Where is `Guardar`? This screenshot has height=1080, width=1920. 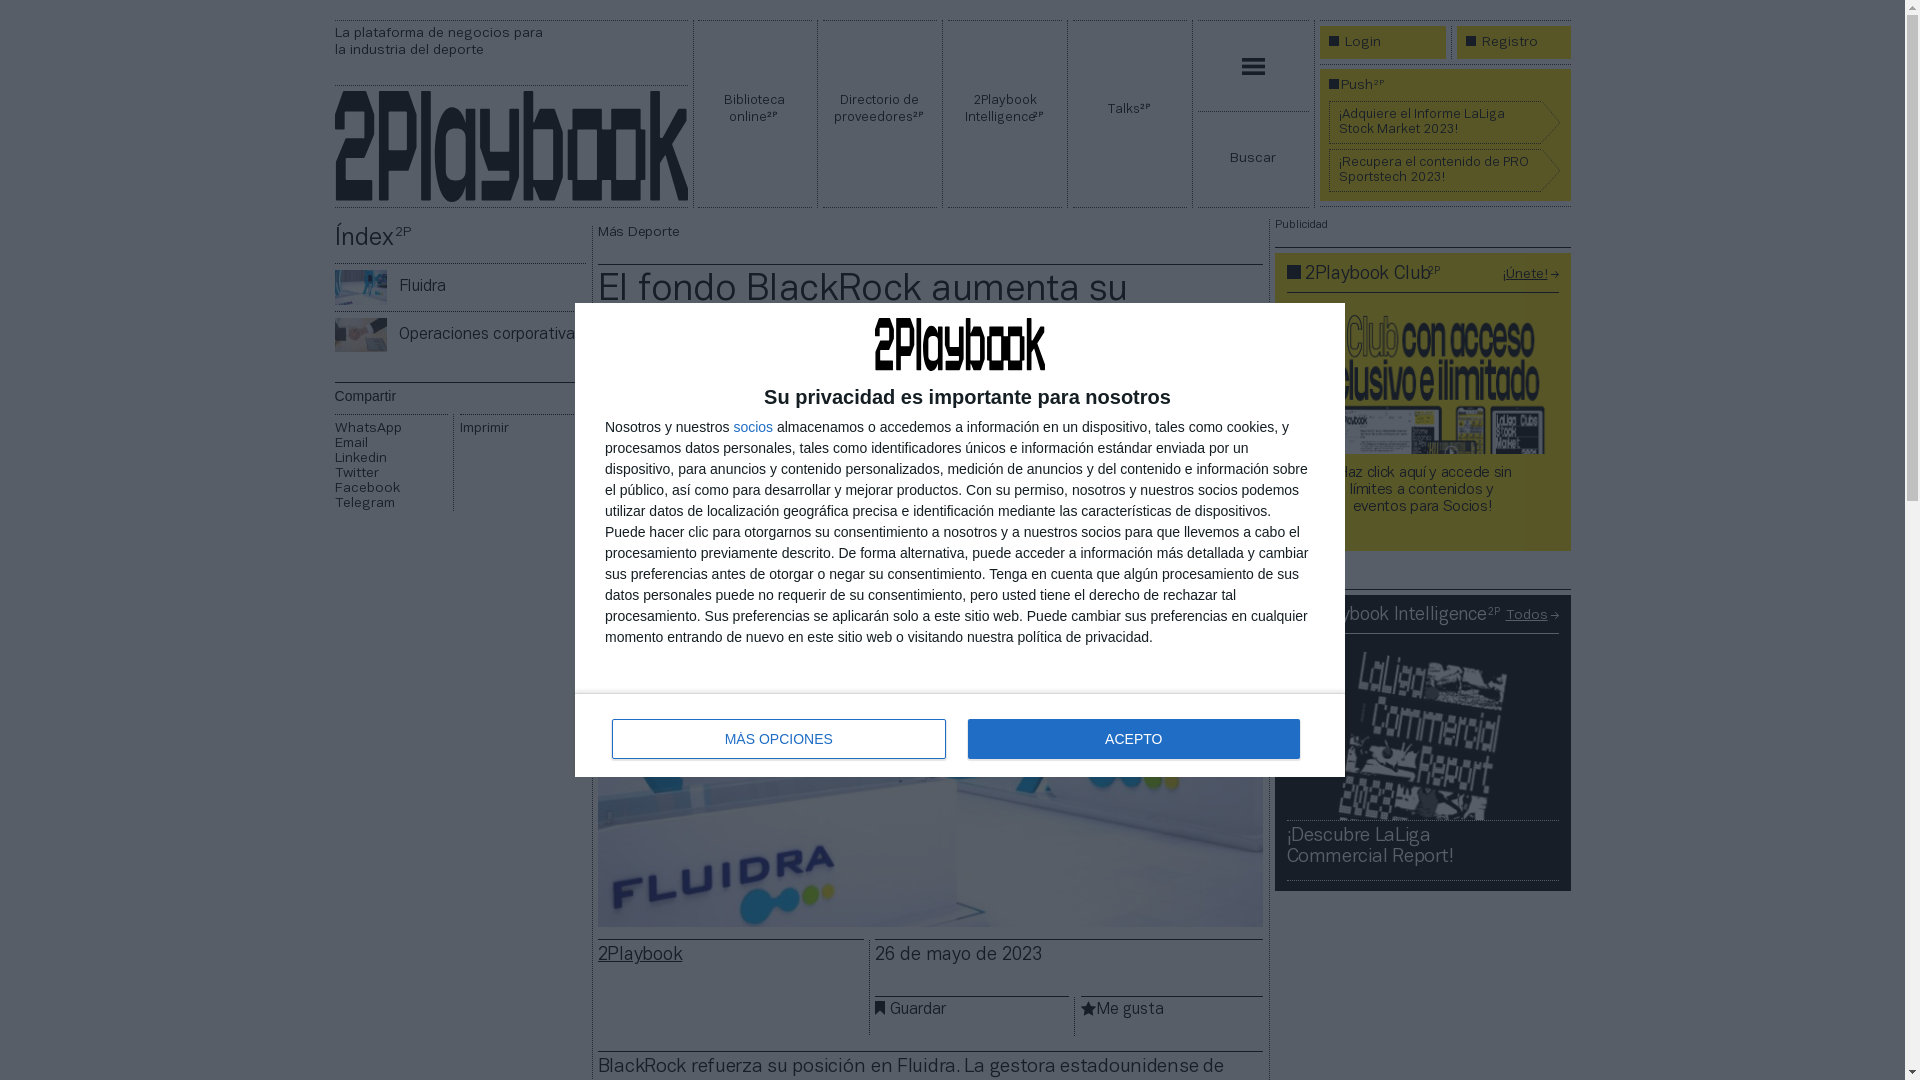 Guardar is located at coordinates (918, 1010).